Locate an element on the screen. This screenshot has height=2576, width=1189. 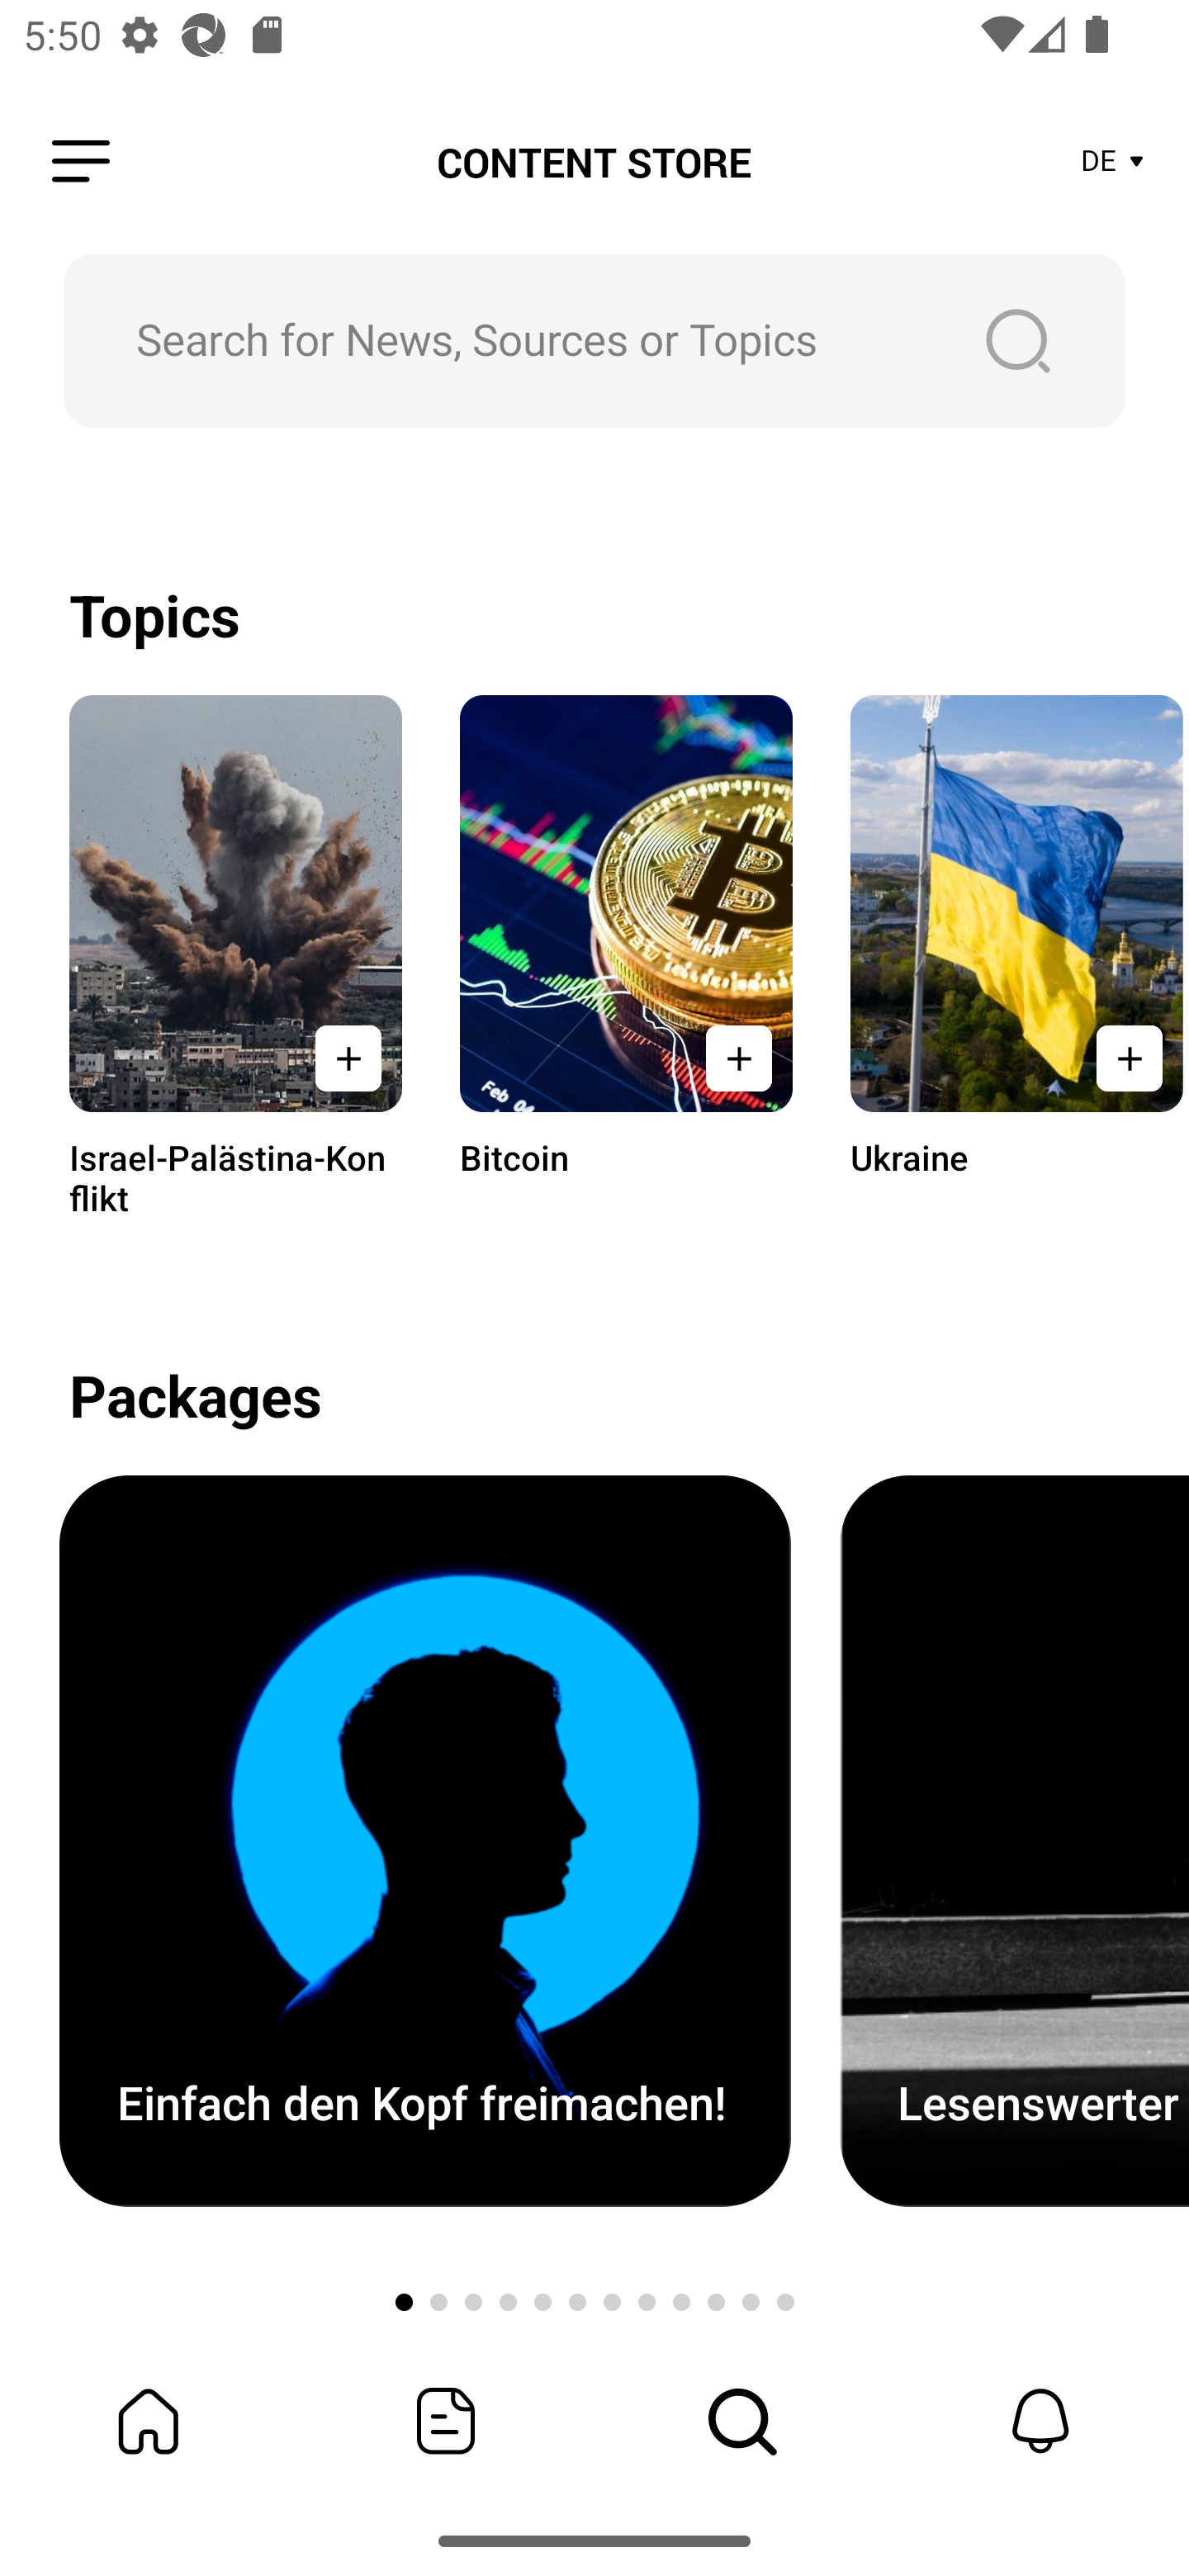
Notifications is located at coordinates (1040, 2421).